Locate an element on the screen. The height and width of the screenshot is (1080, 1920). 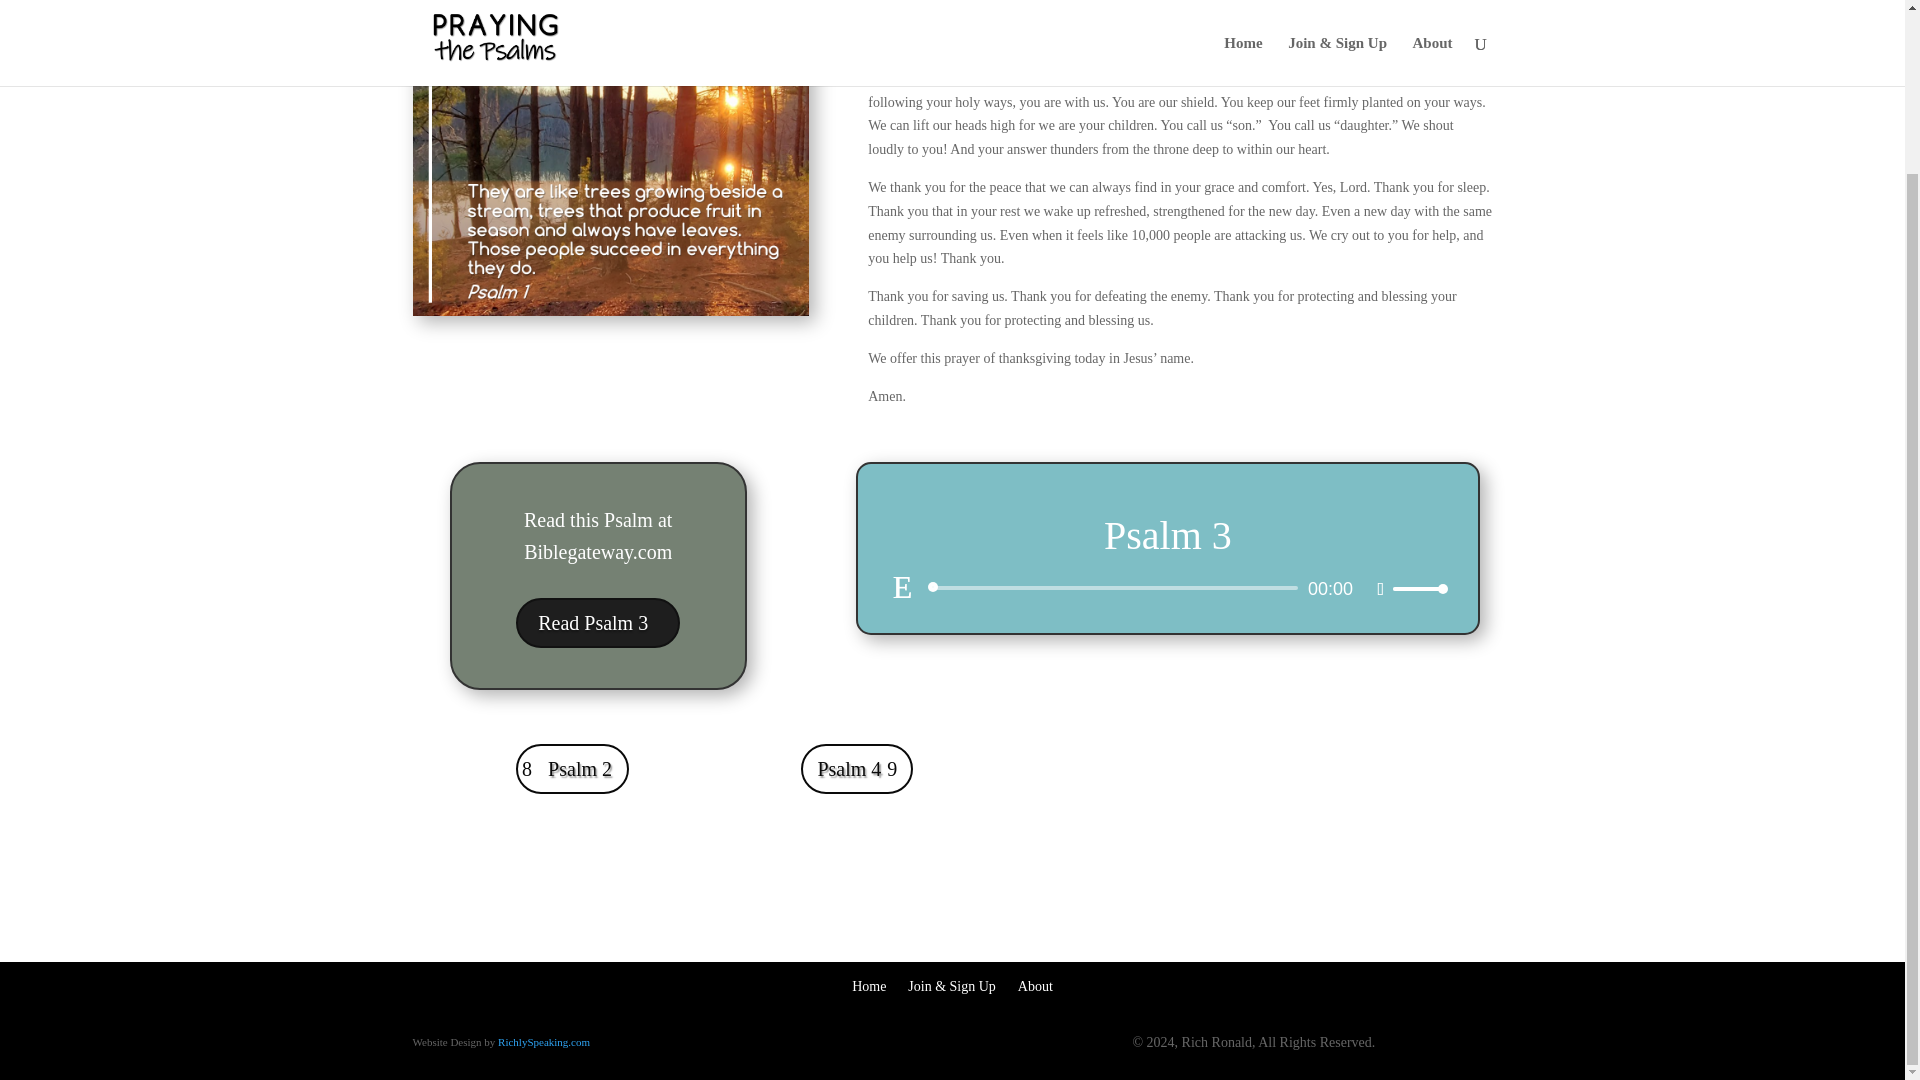
Read Psalm 3 is located at coordinates (598, 623).